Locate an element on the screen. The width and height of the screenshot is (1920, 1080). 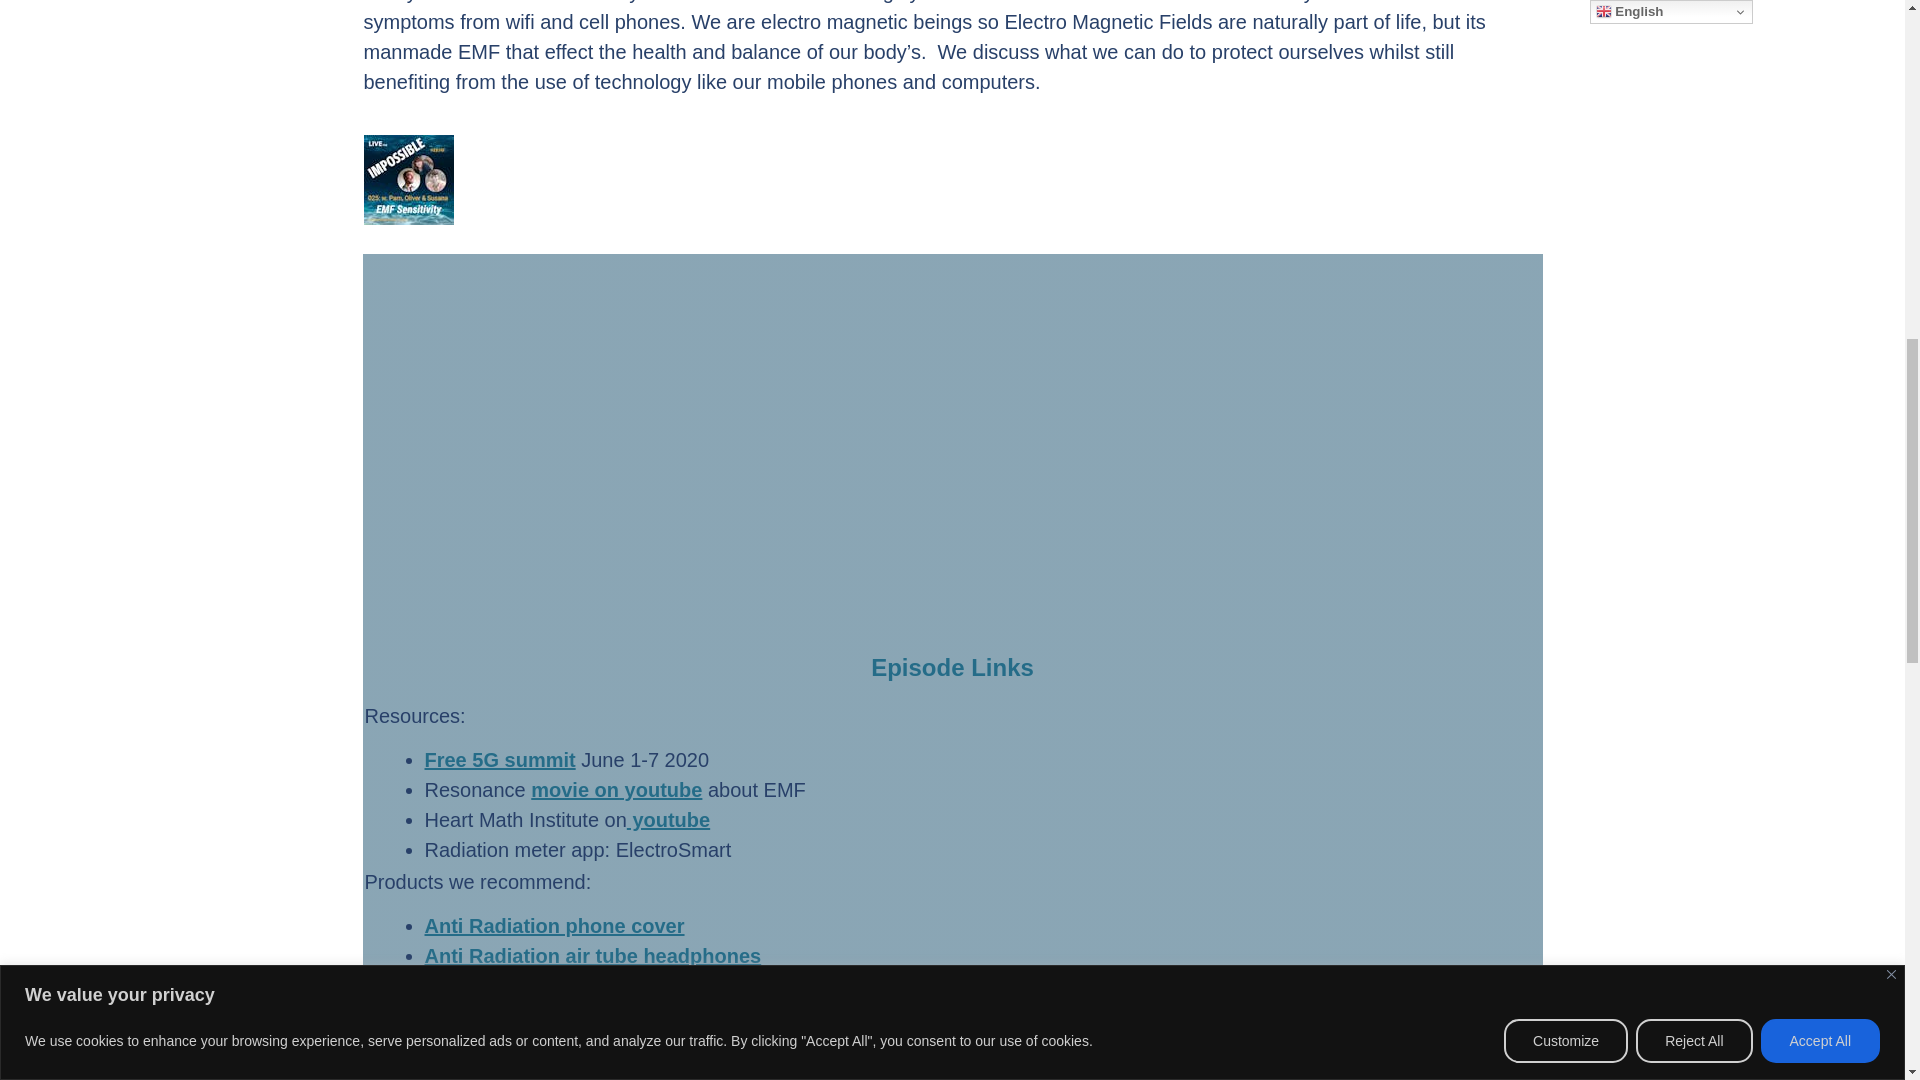
movie on is located at coordinates (574, 790).